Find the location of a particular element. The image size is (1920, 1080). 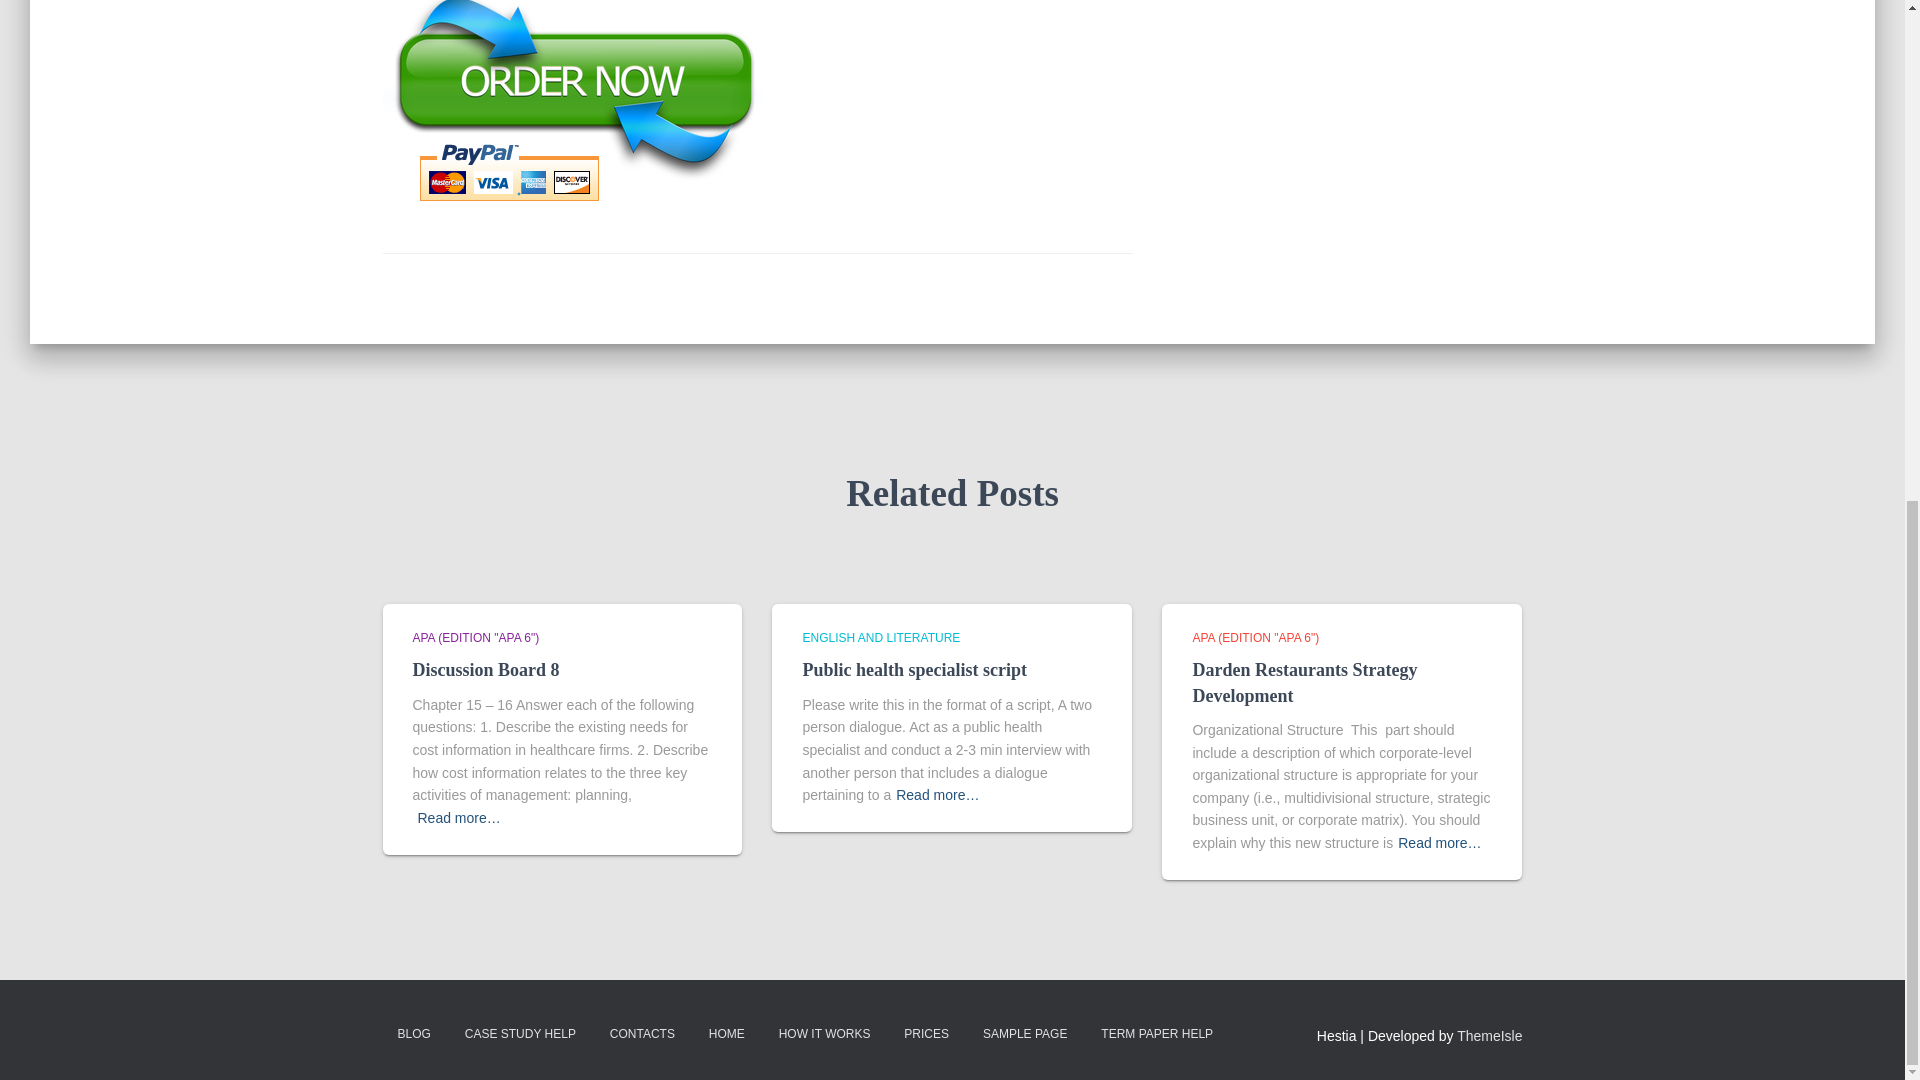

View all posts in English and Literature is located at coordinates (881, 637).